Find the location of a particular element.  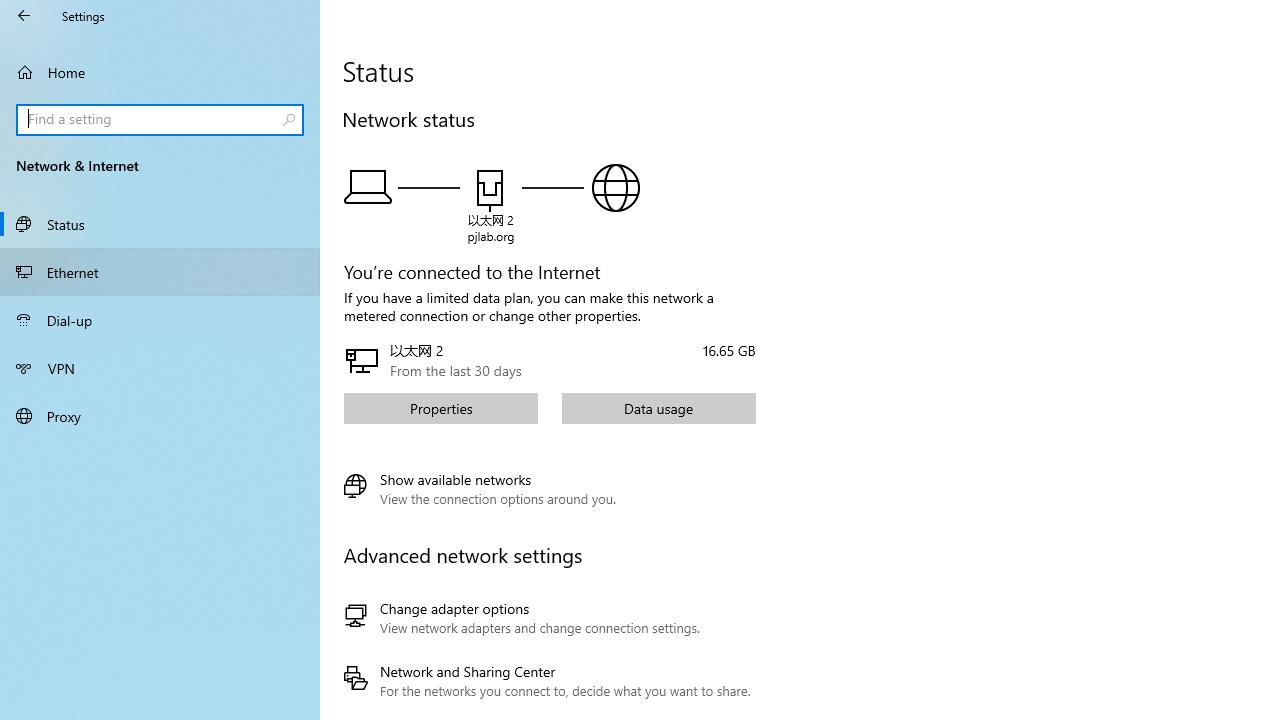

VPN is located at coordinates (160, 368).